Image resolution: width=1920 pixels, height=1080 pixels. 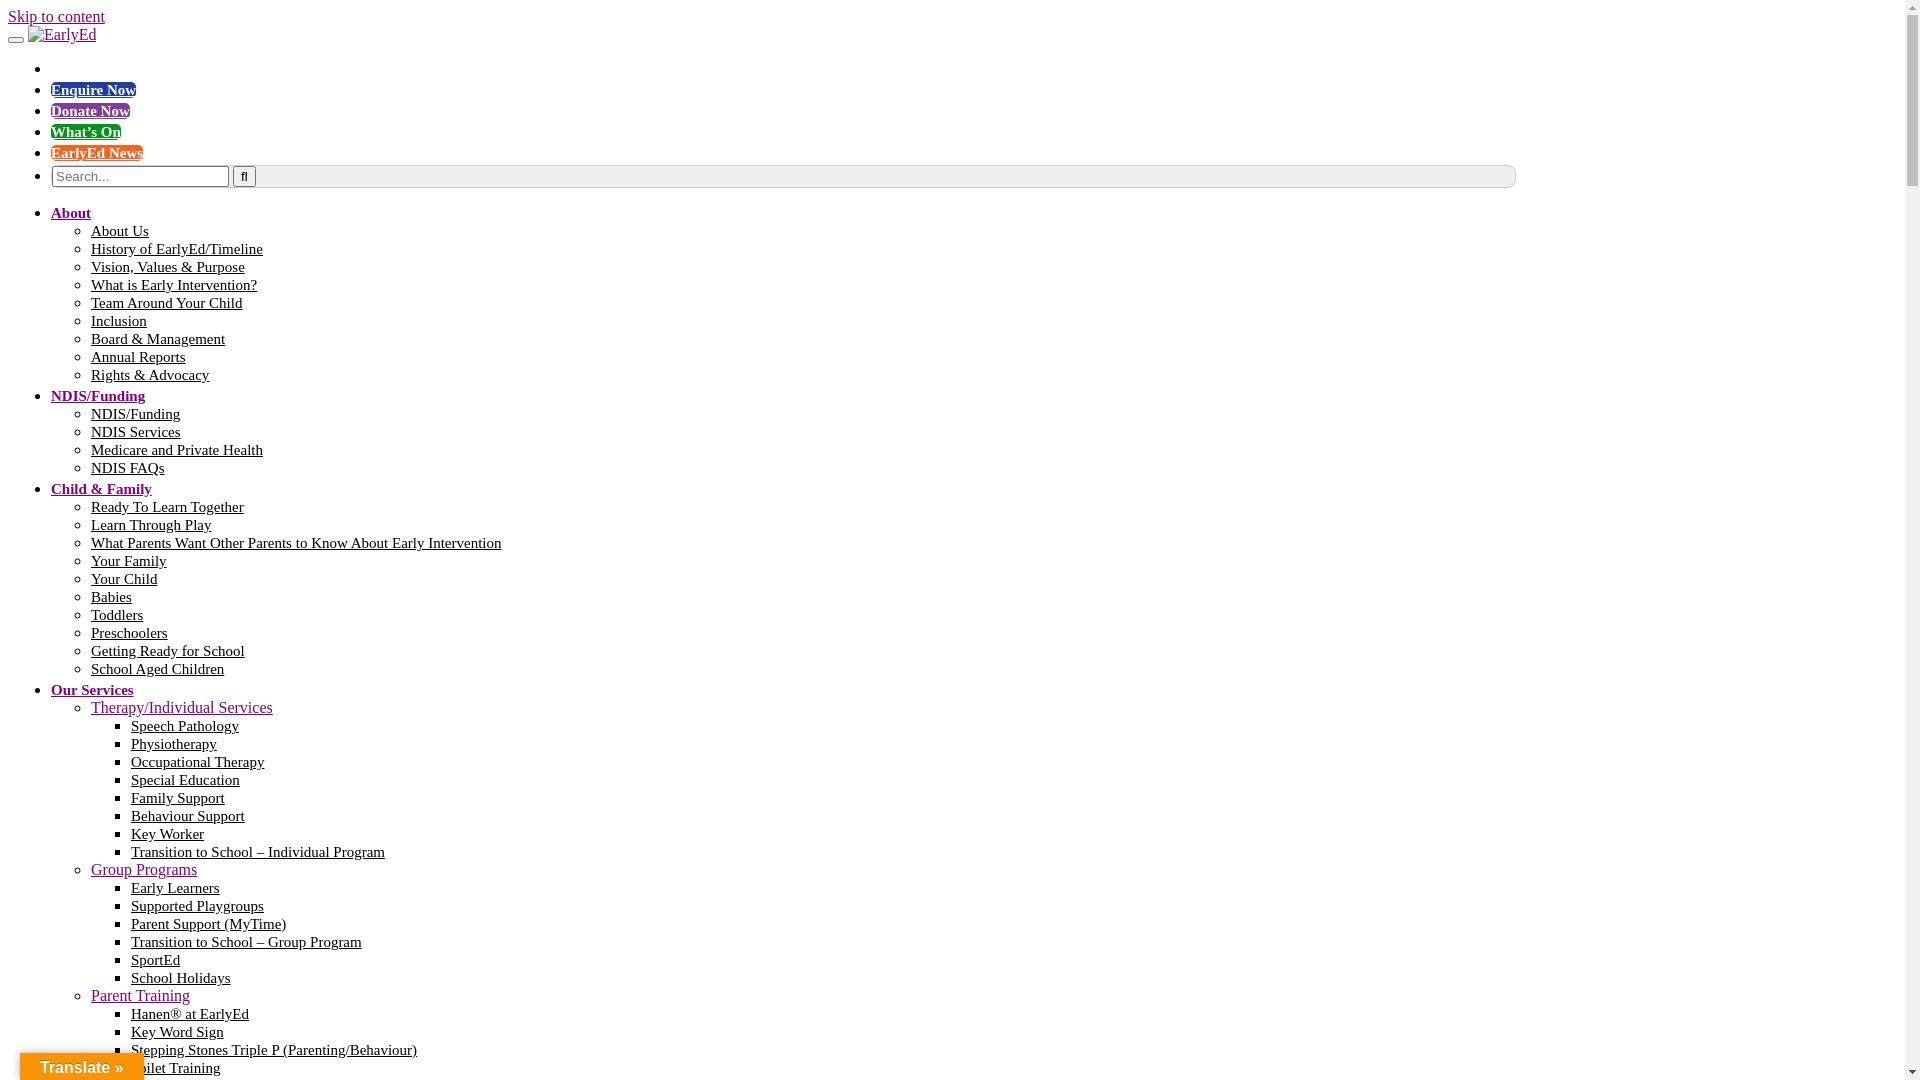 What do you see at coordinates (128, 468) in the screenshot?
I see `NDIS FAQs` at bounding box center [128, 468].